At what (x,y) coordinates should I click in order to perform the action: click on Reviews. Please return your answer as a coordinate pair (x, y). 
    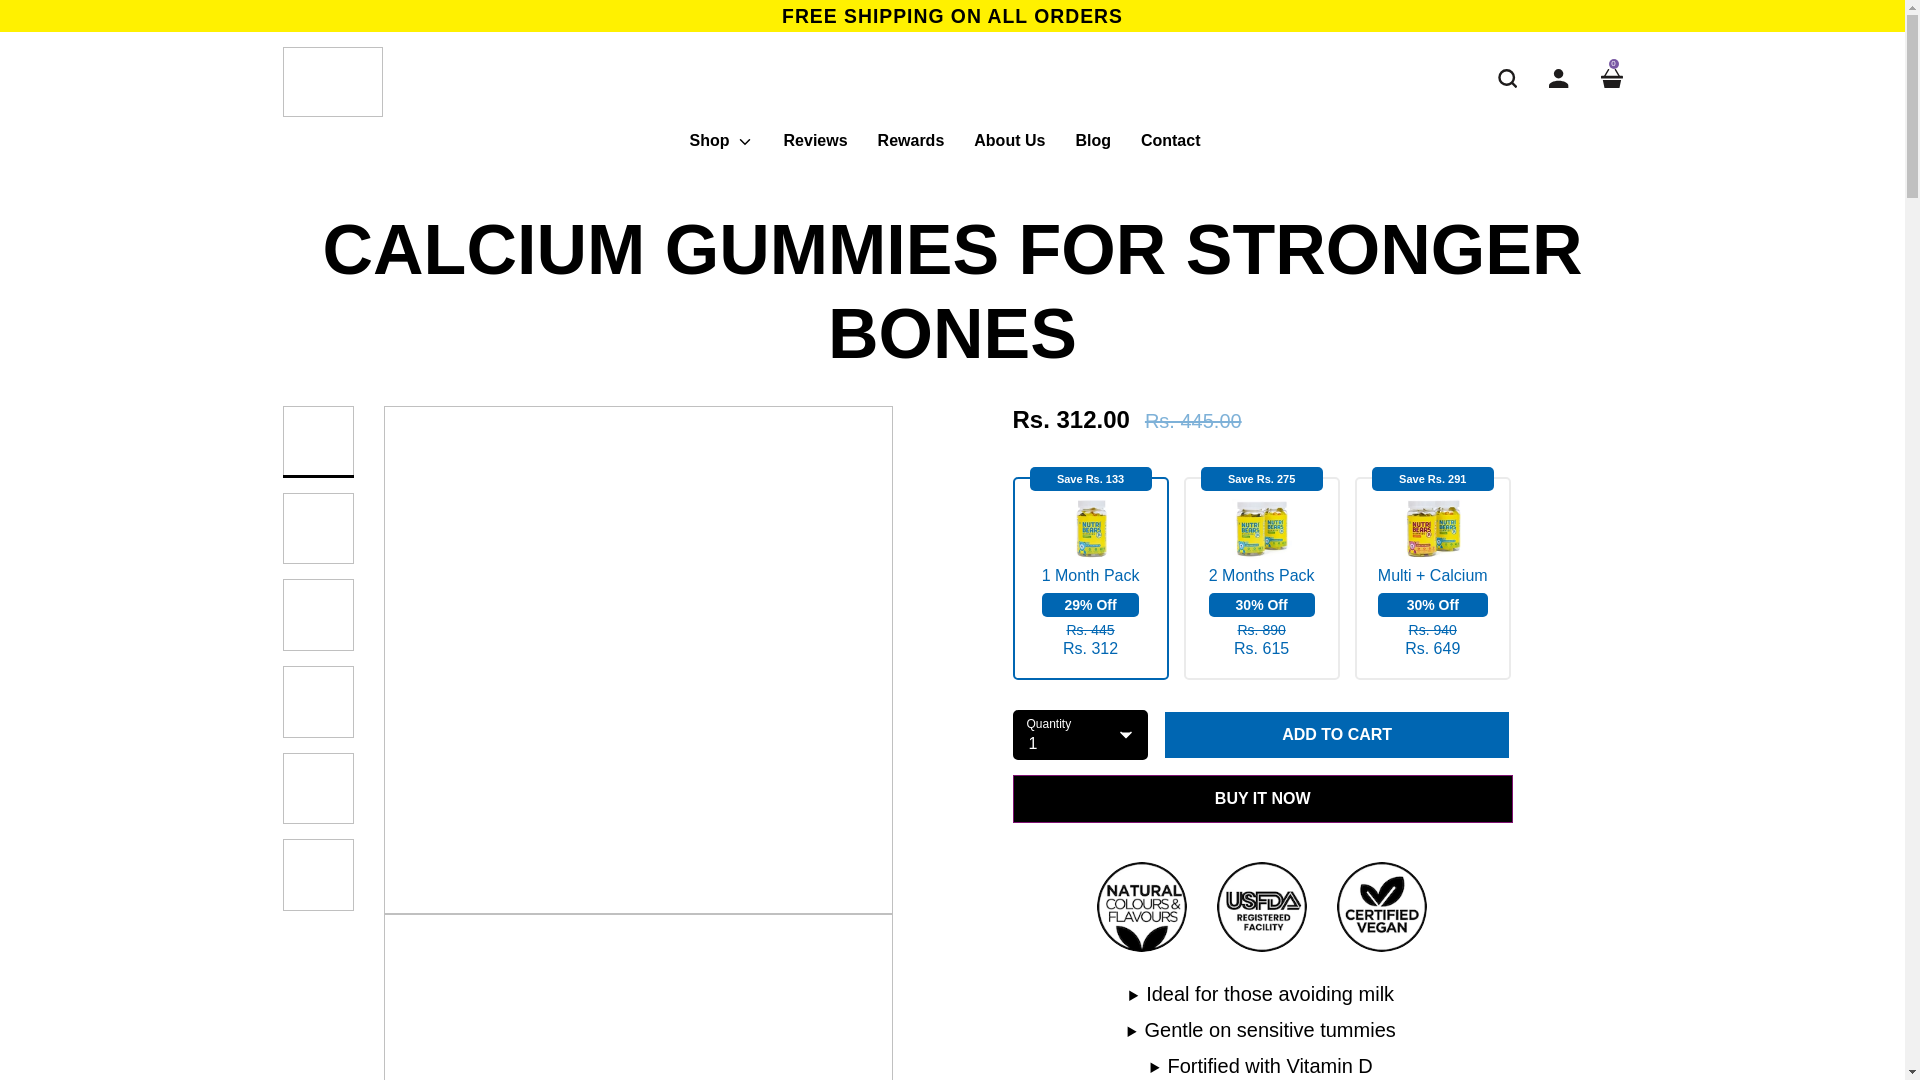
    Looking at the image, I should click on (816, 148).